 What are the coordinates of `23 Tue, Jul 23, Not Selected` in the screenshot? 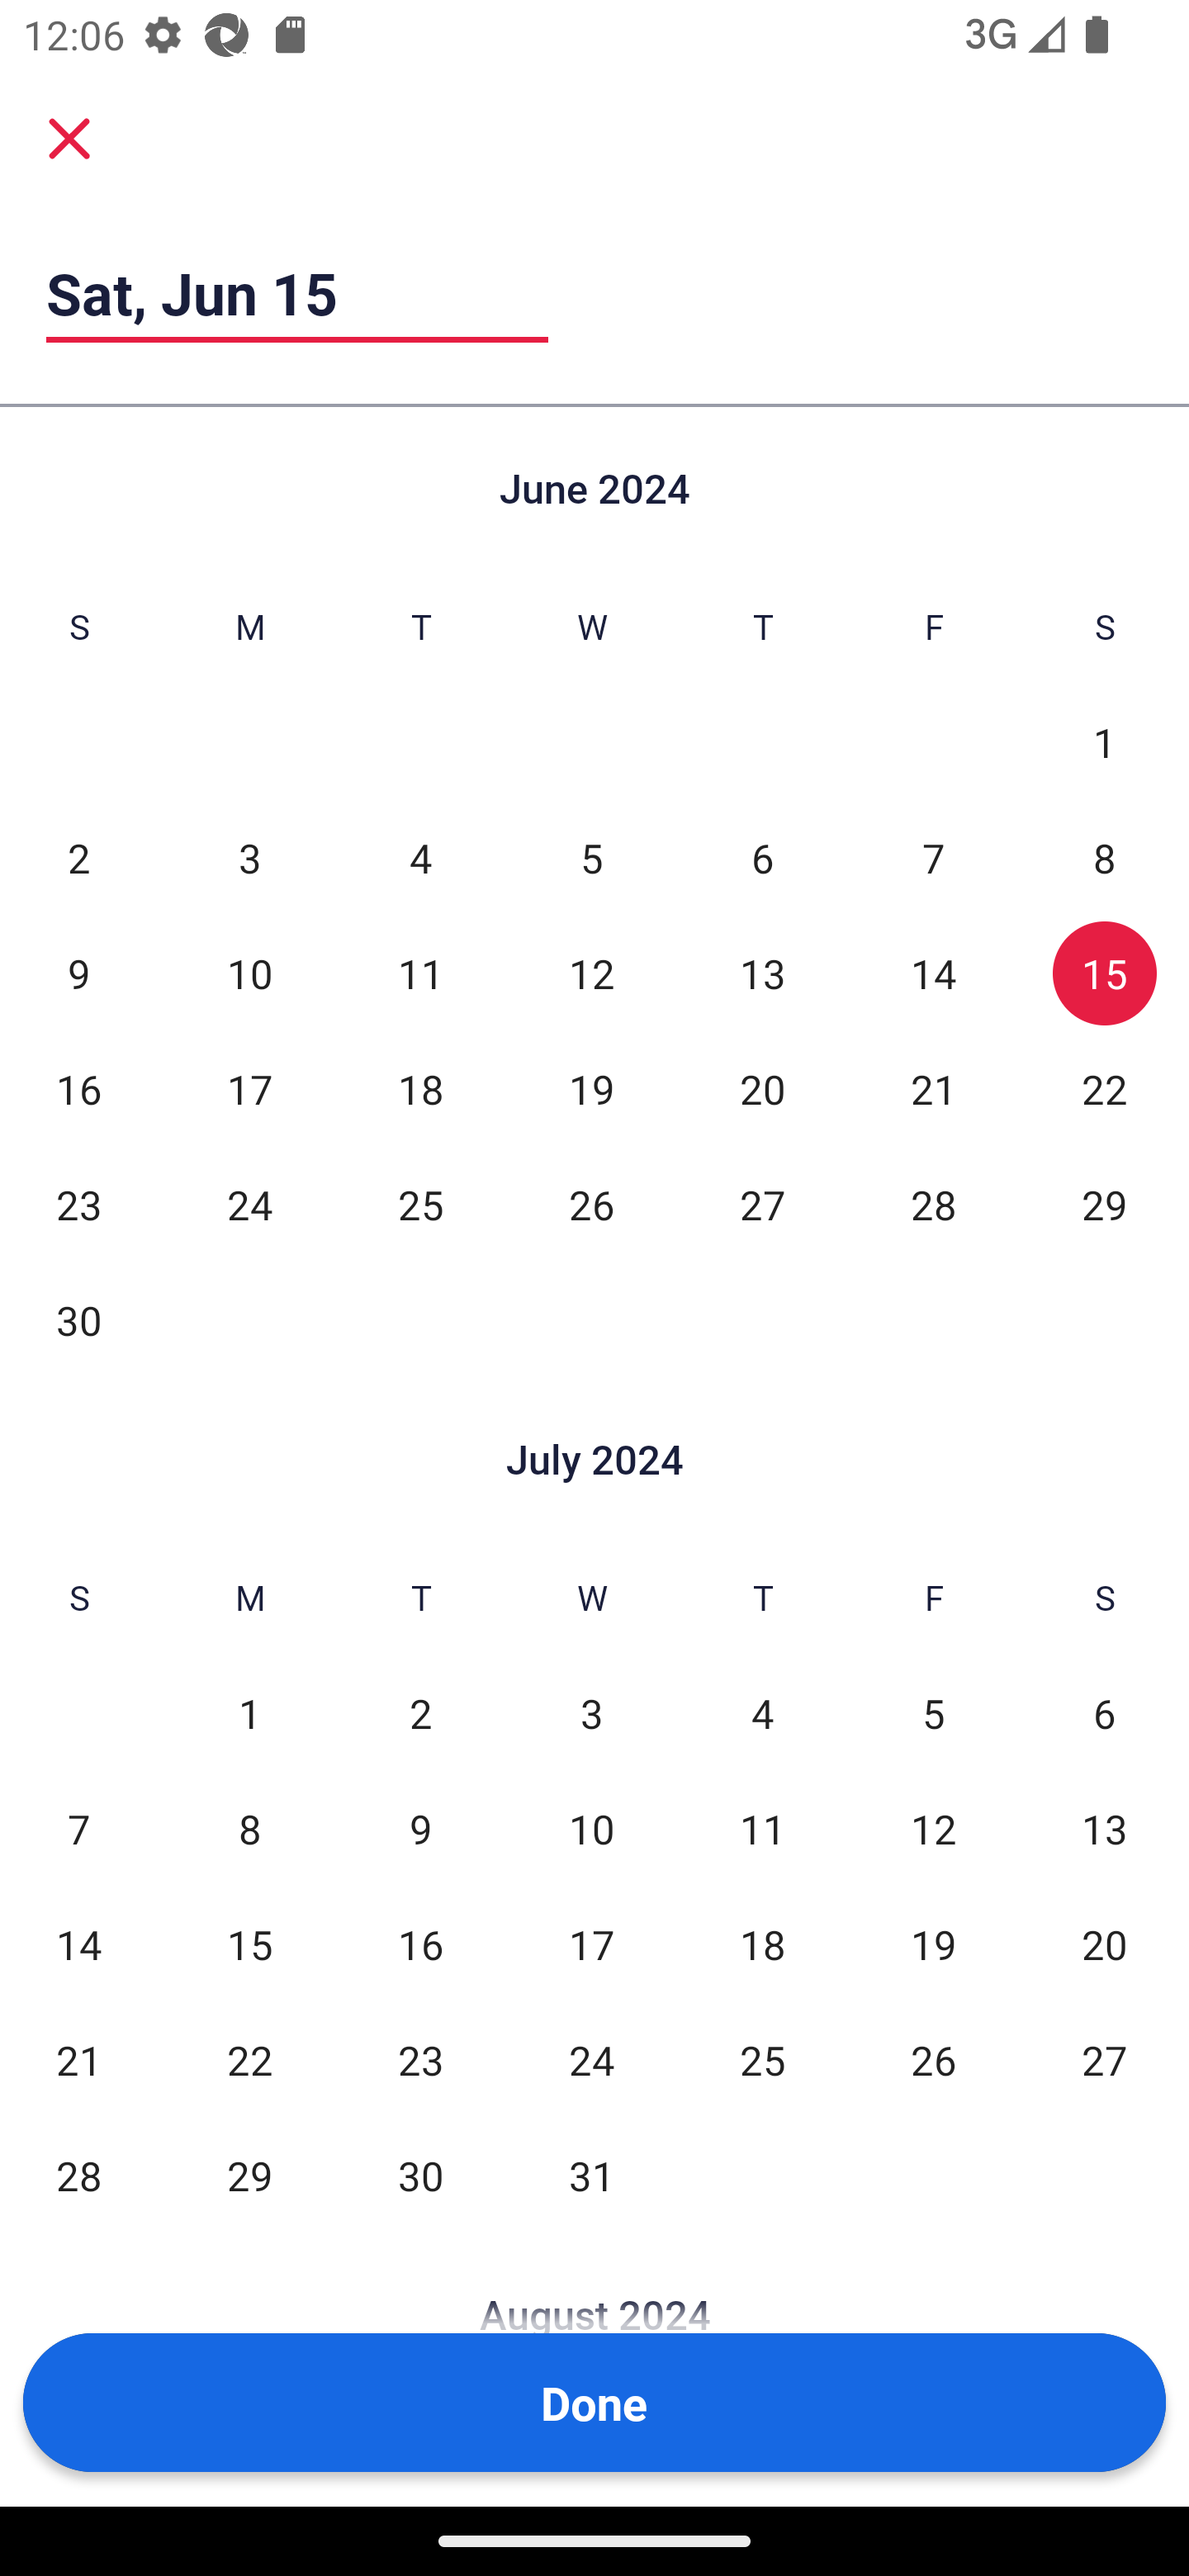 It's located at (421, 2059).